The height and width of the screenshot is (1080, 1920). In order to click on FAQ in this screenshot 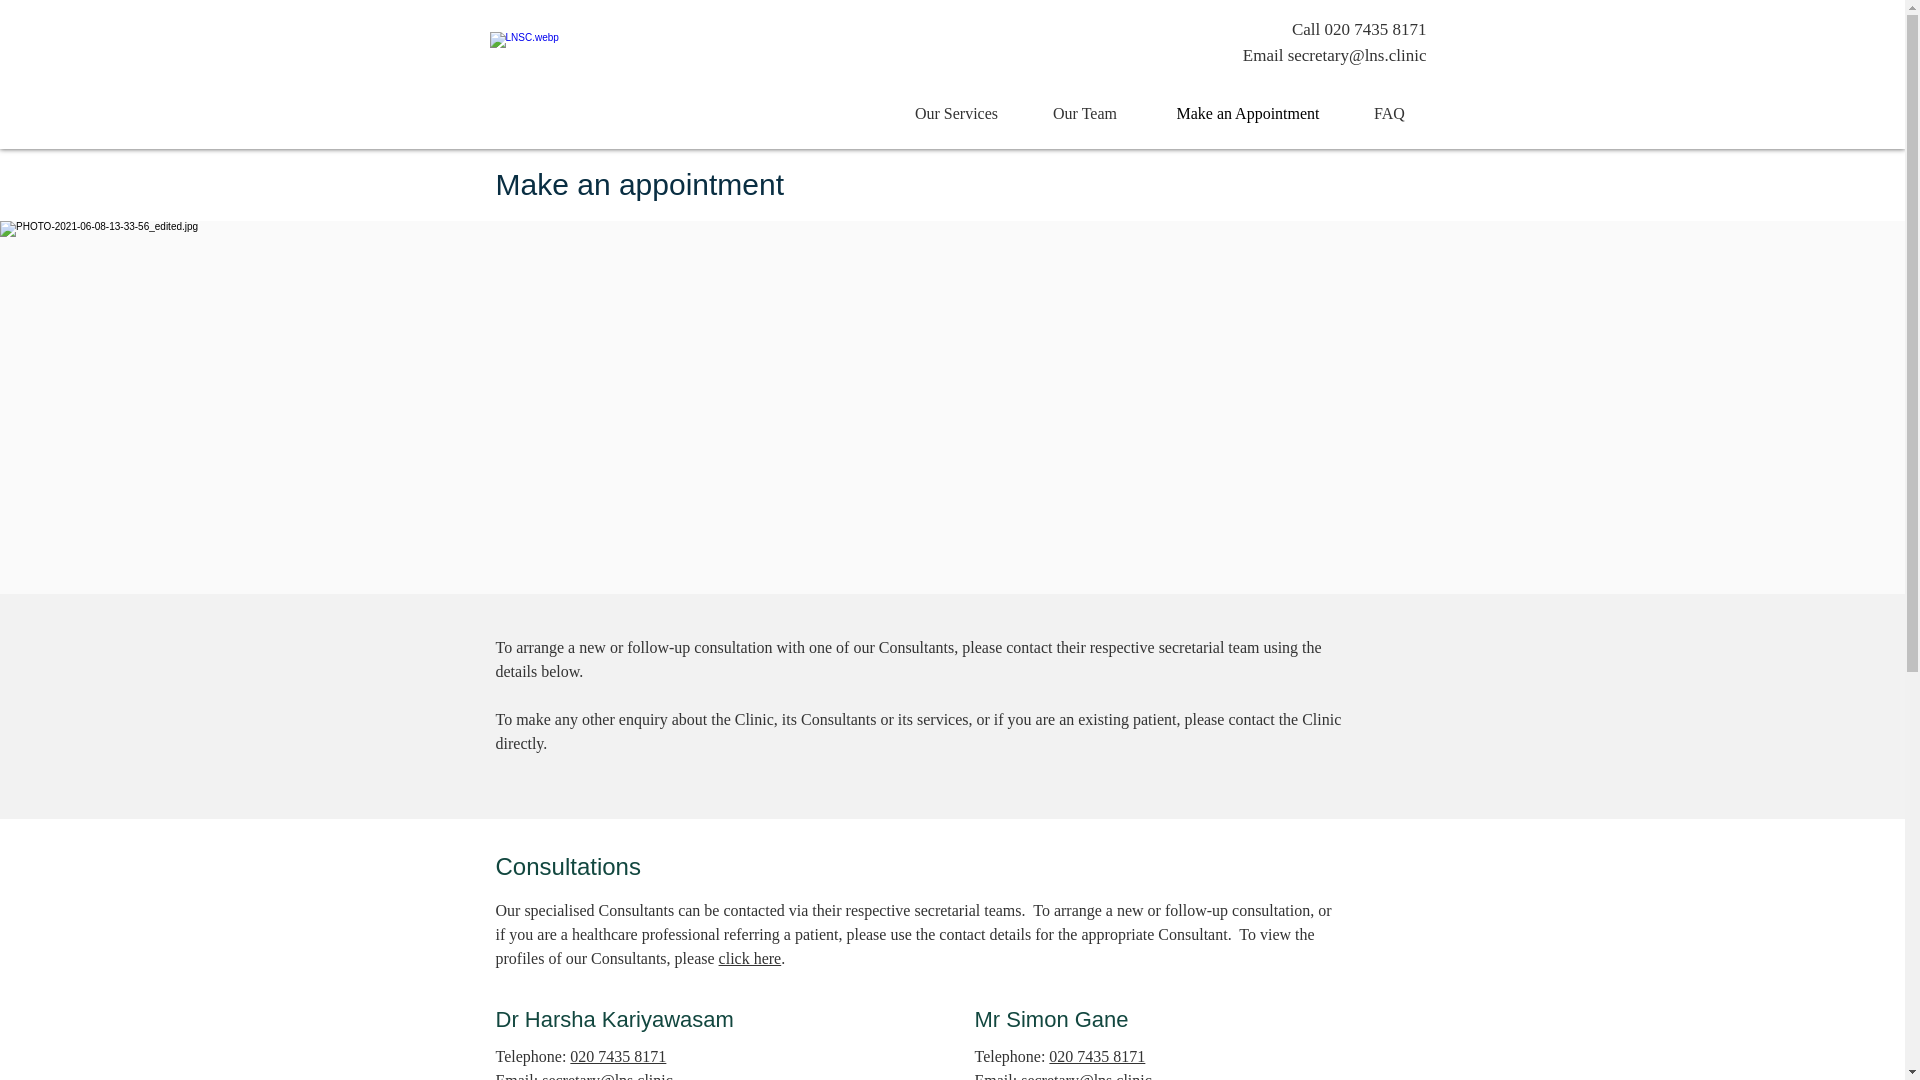, I will do `click(1388, 113)`.